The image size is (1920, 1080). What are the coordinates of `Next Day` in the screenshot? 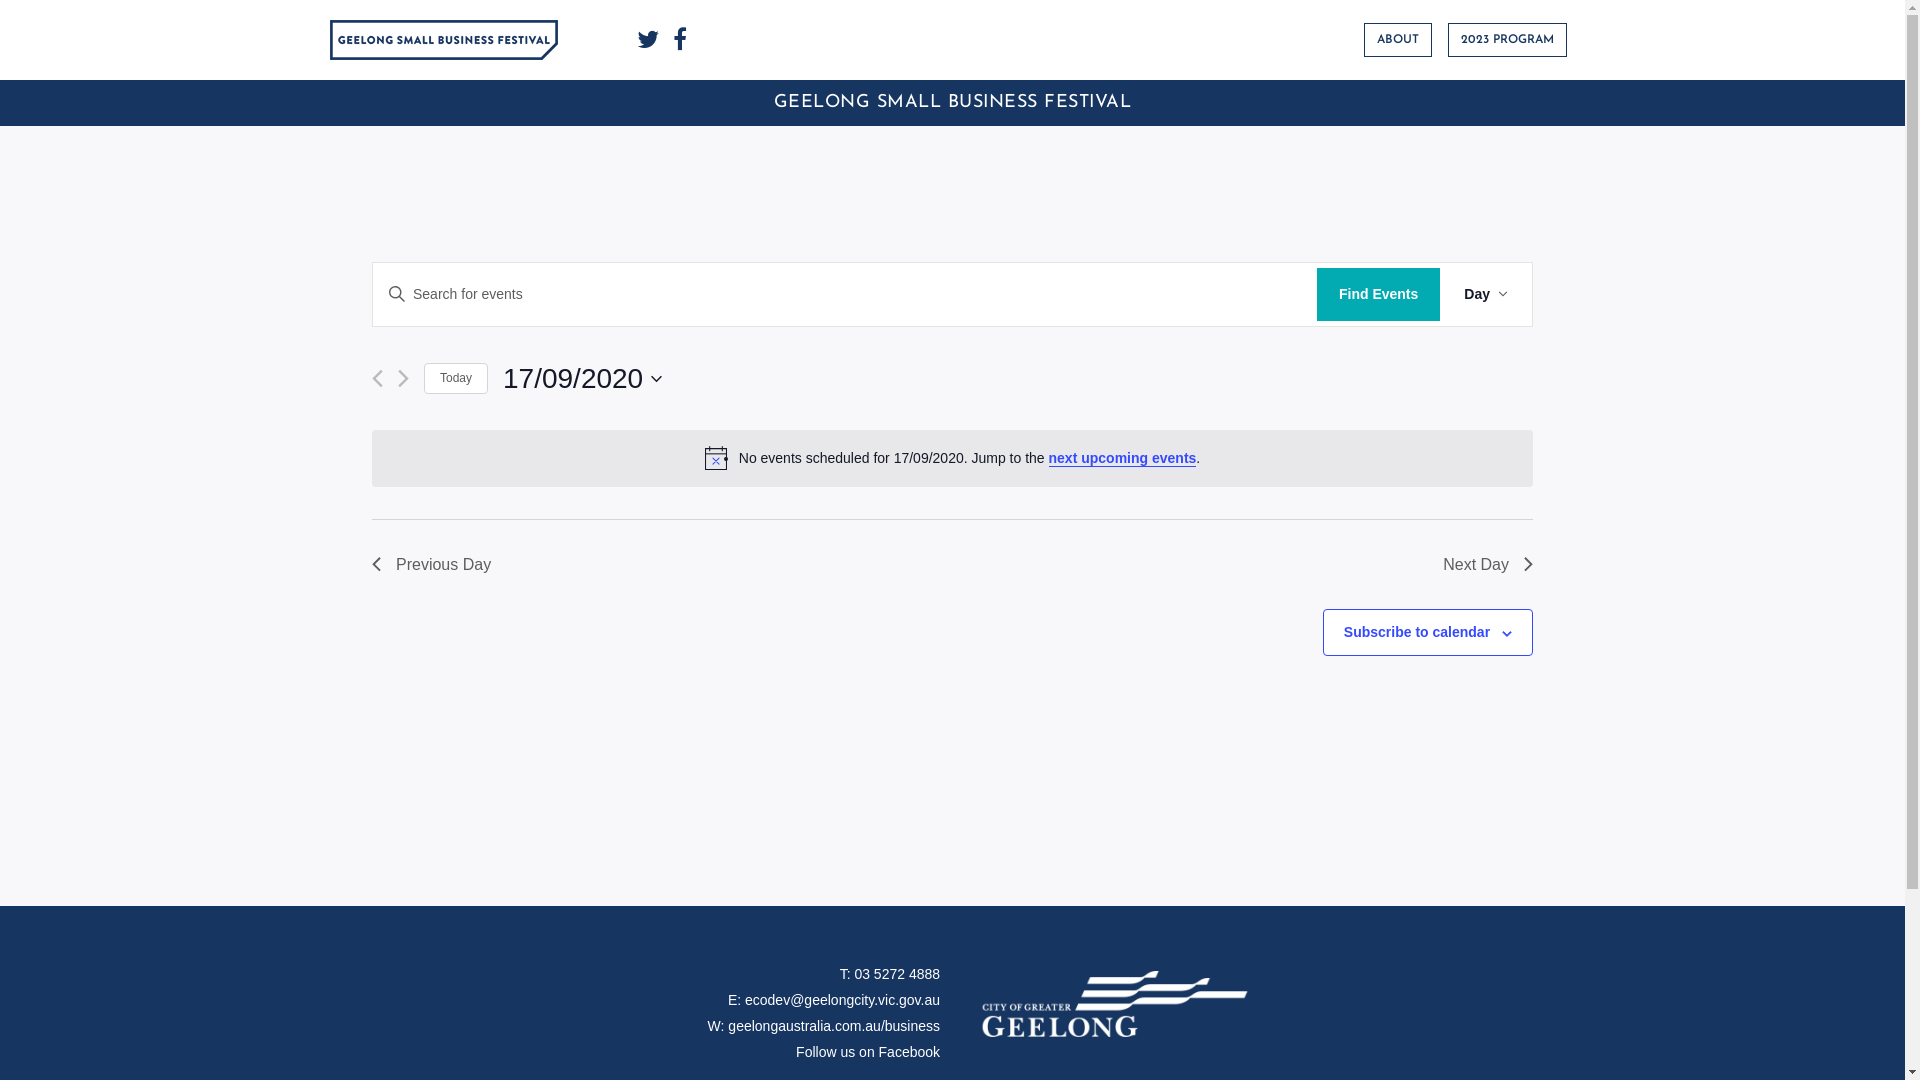 It's located at (1488, 565).